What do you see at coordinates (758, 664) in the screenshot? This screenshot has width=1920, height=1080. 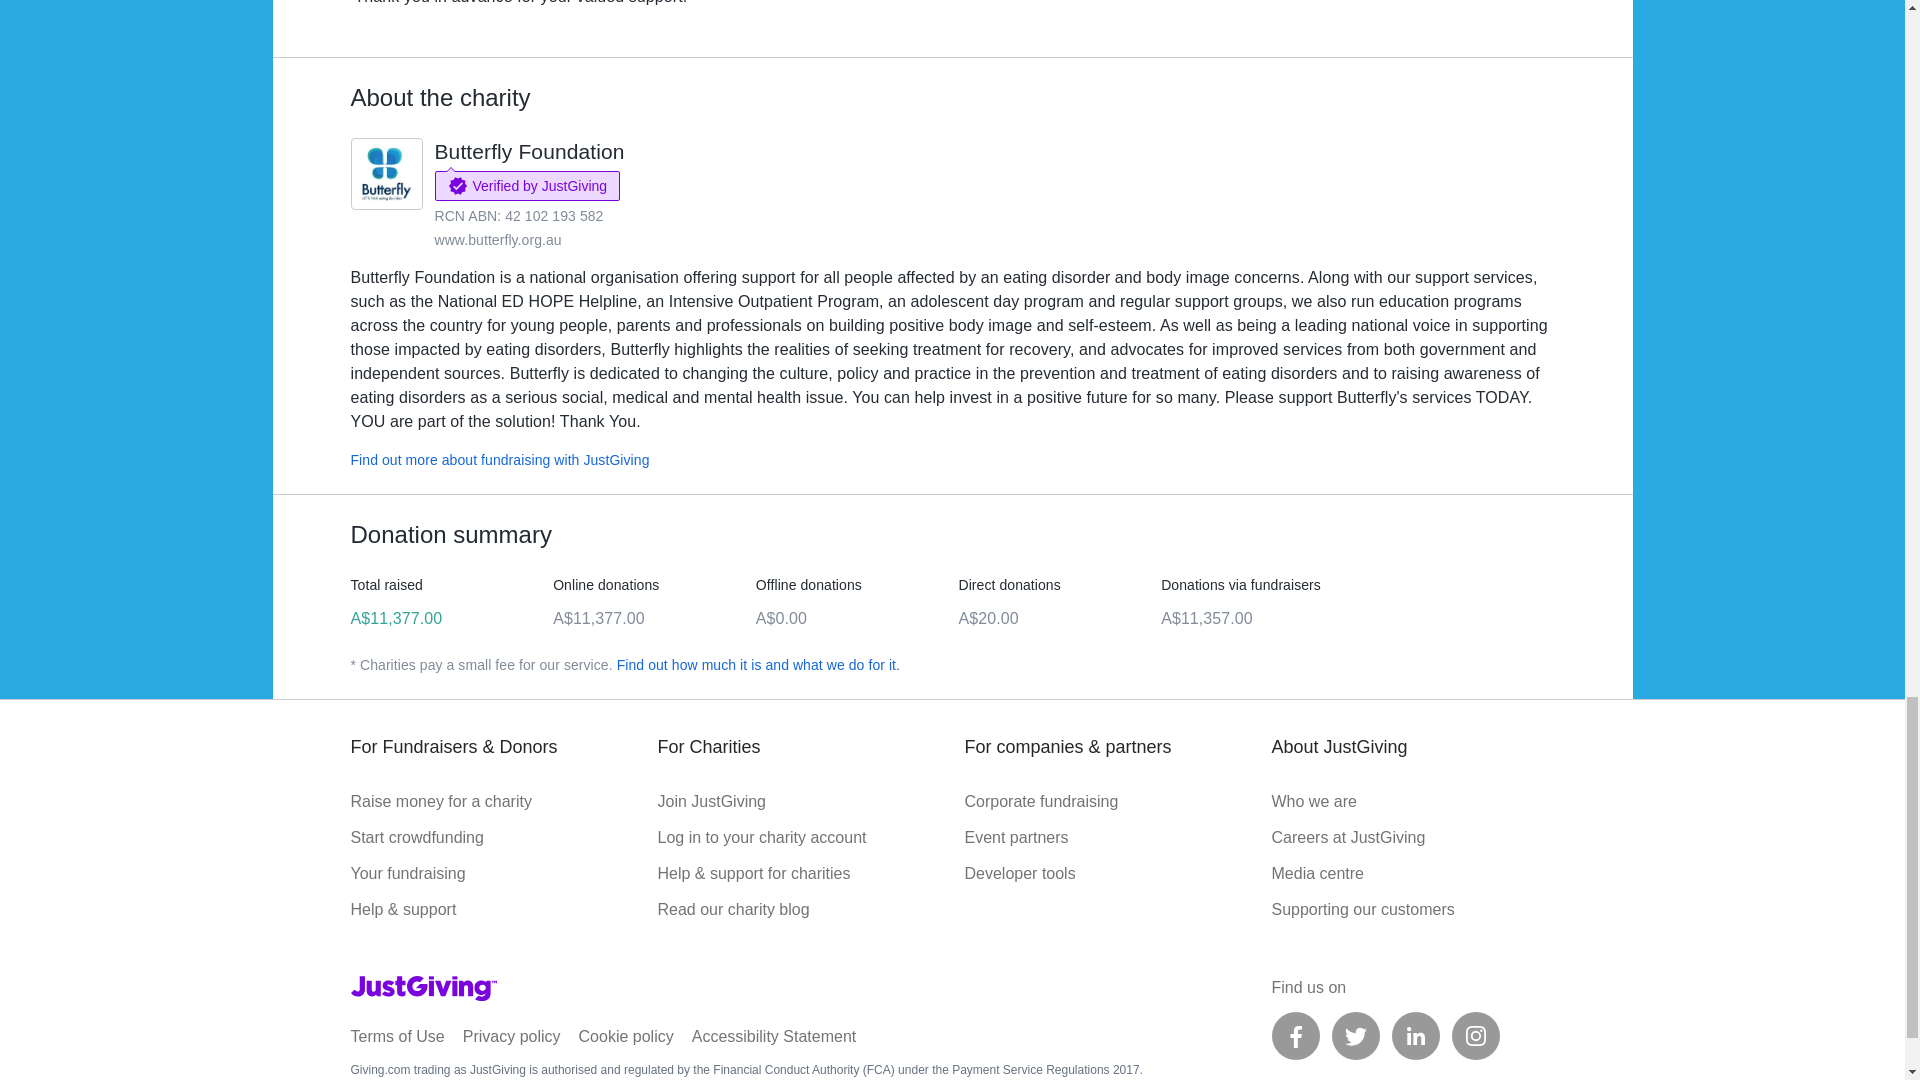 I see `Find out how much it is and what we do for it.` at bounding box center [758, 664].